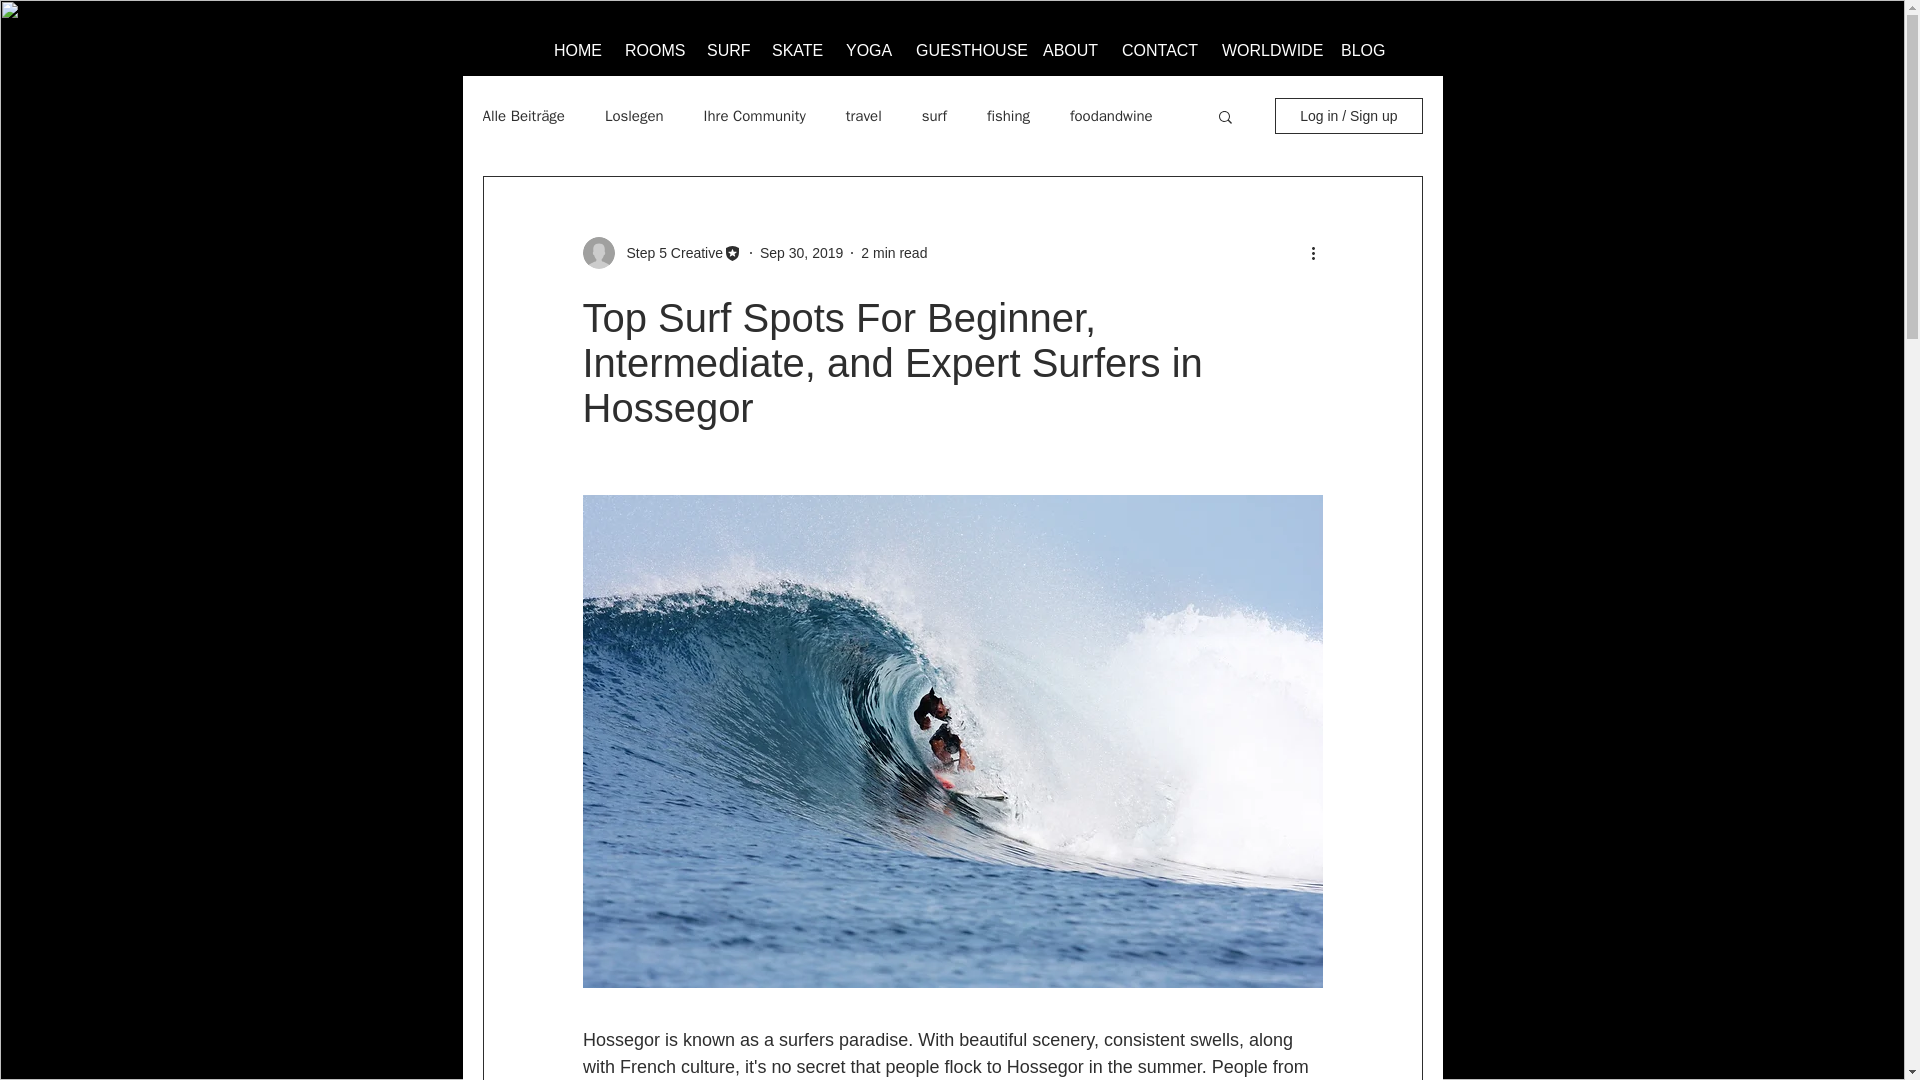 The width and height of the screenshot is (1920, 1080). Describe the element at coordinates (755, 115) in the screenshot. I see `Ihre Community` at that location.